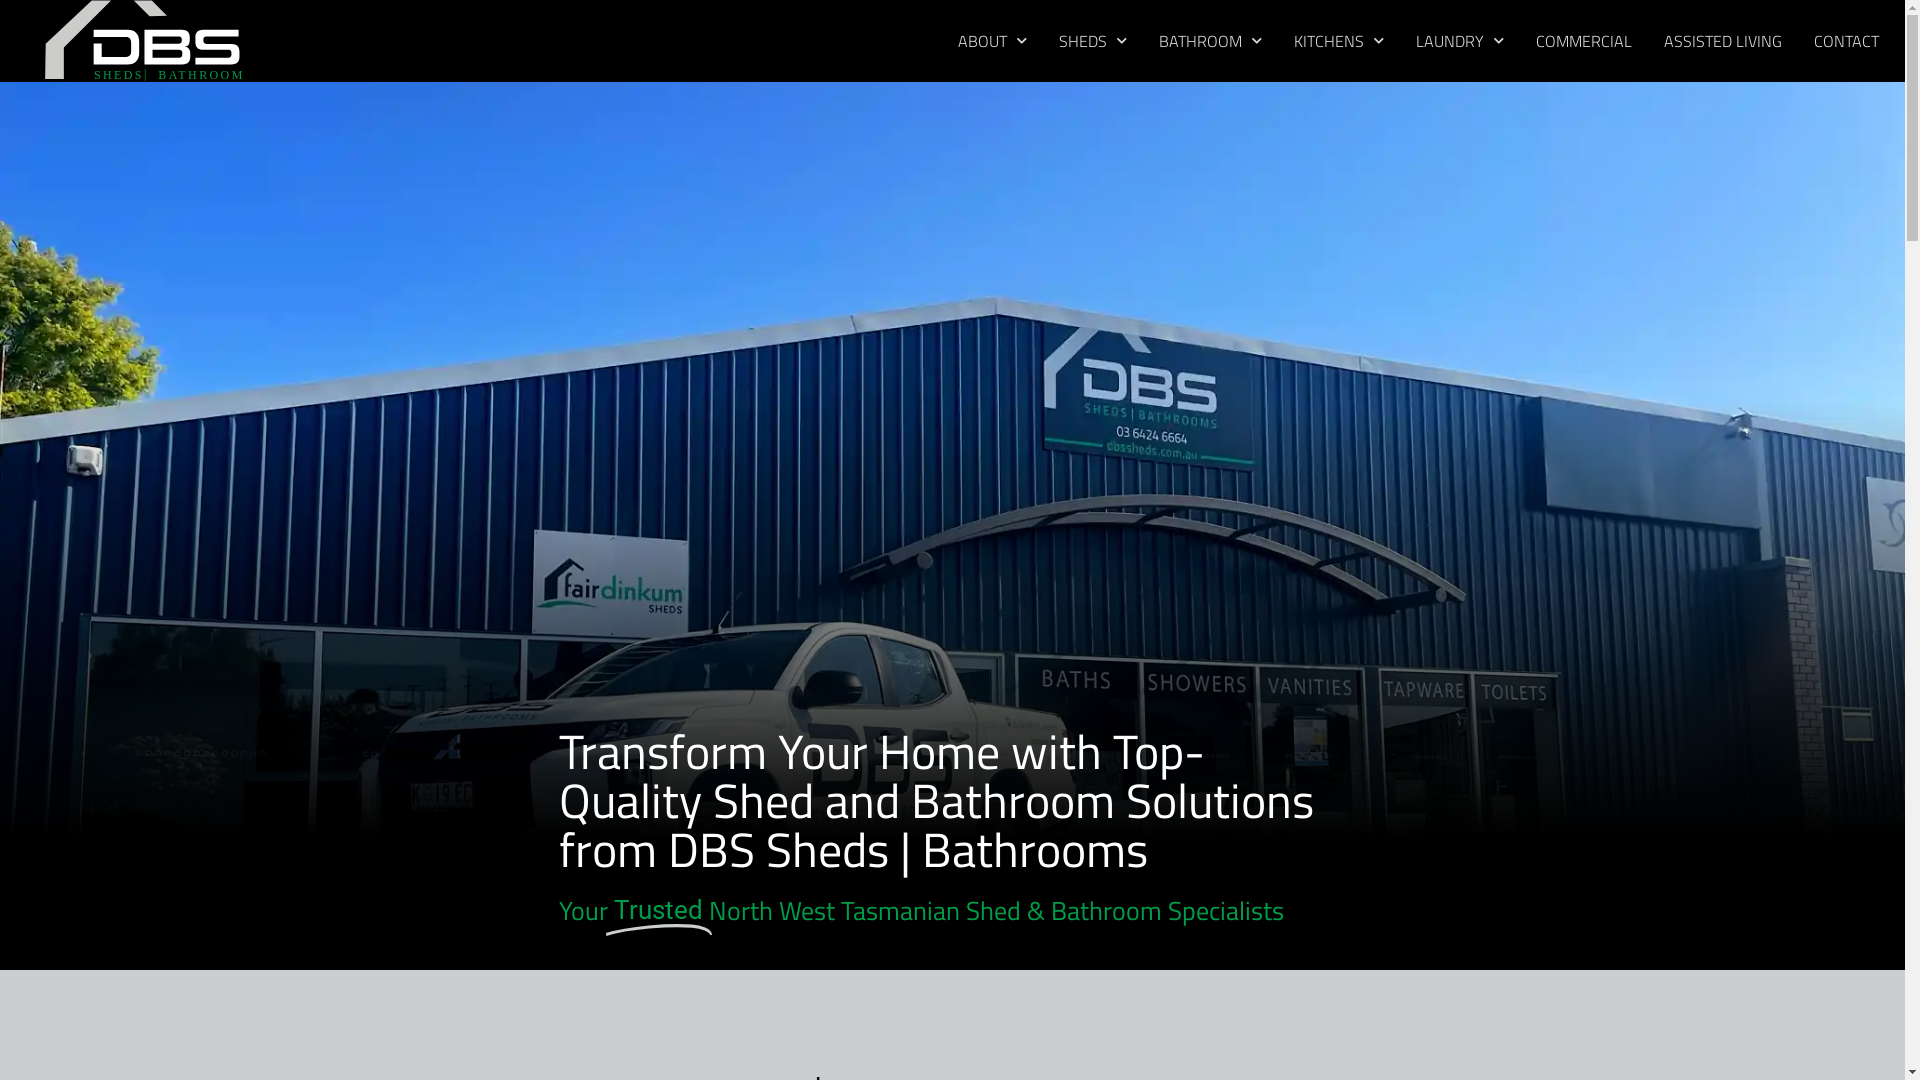 The height and width of the screenshot is (1080, 1920). Describe the element at coordinates (1210, 41) in the screenshot. I see `BATHROOM` at that location.